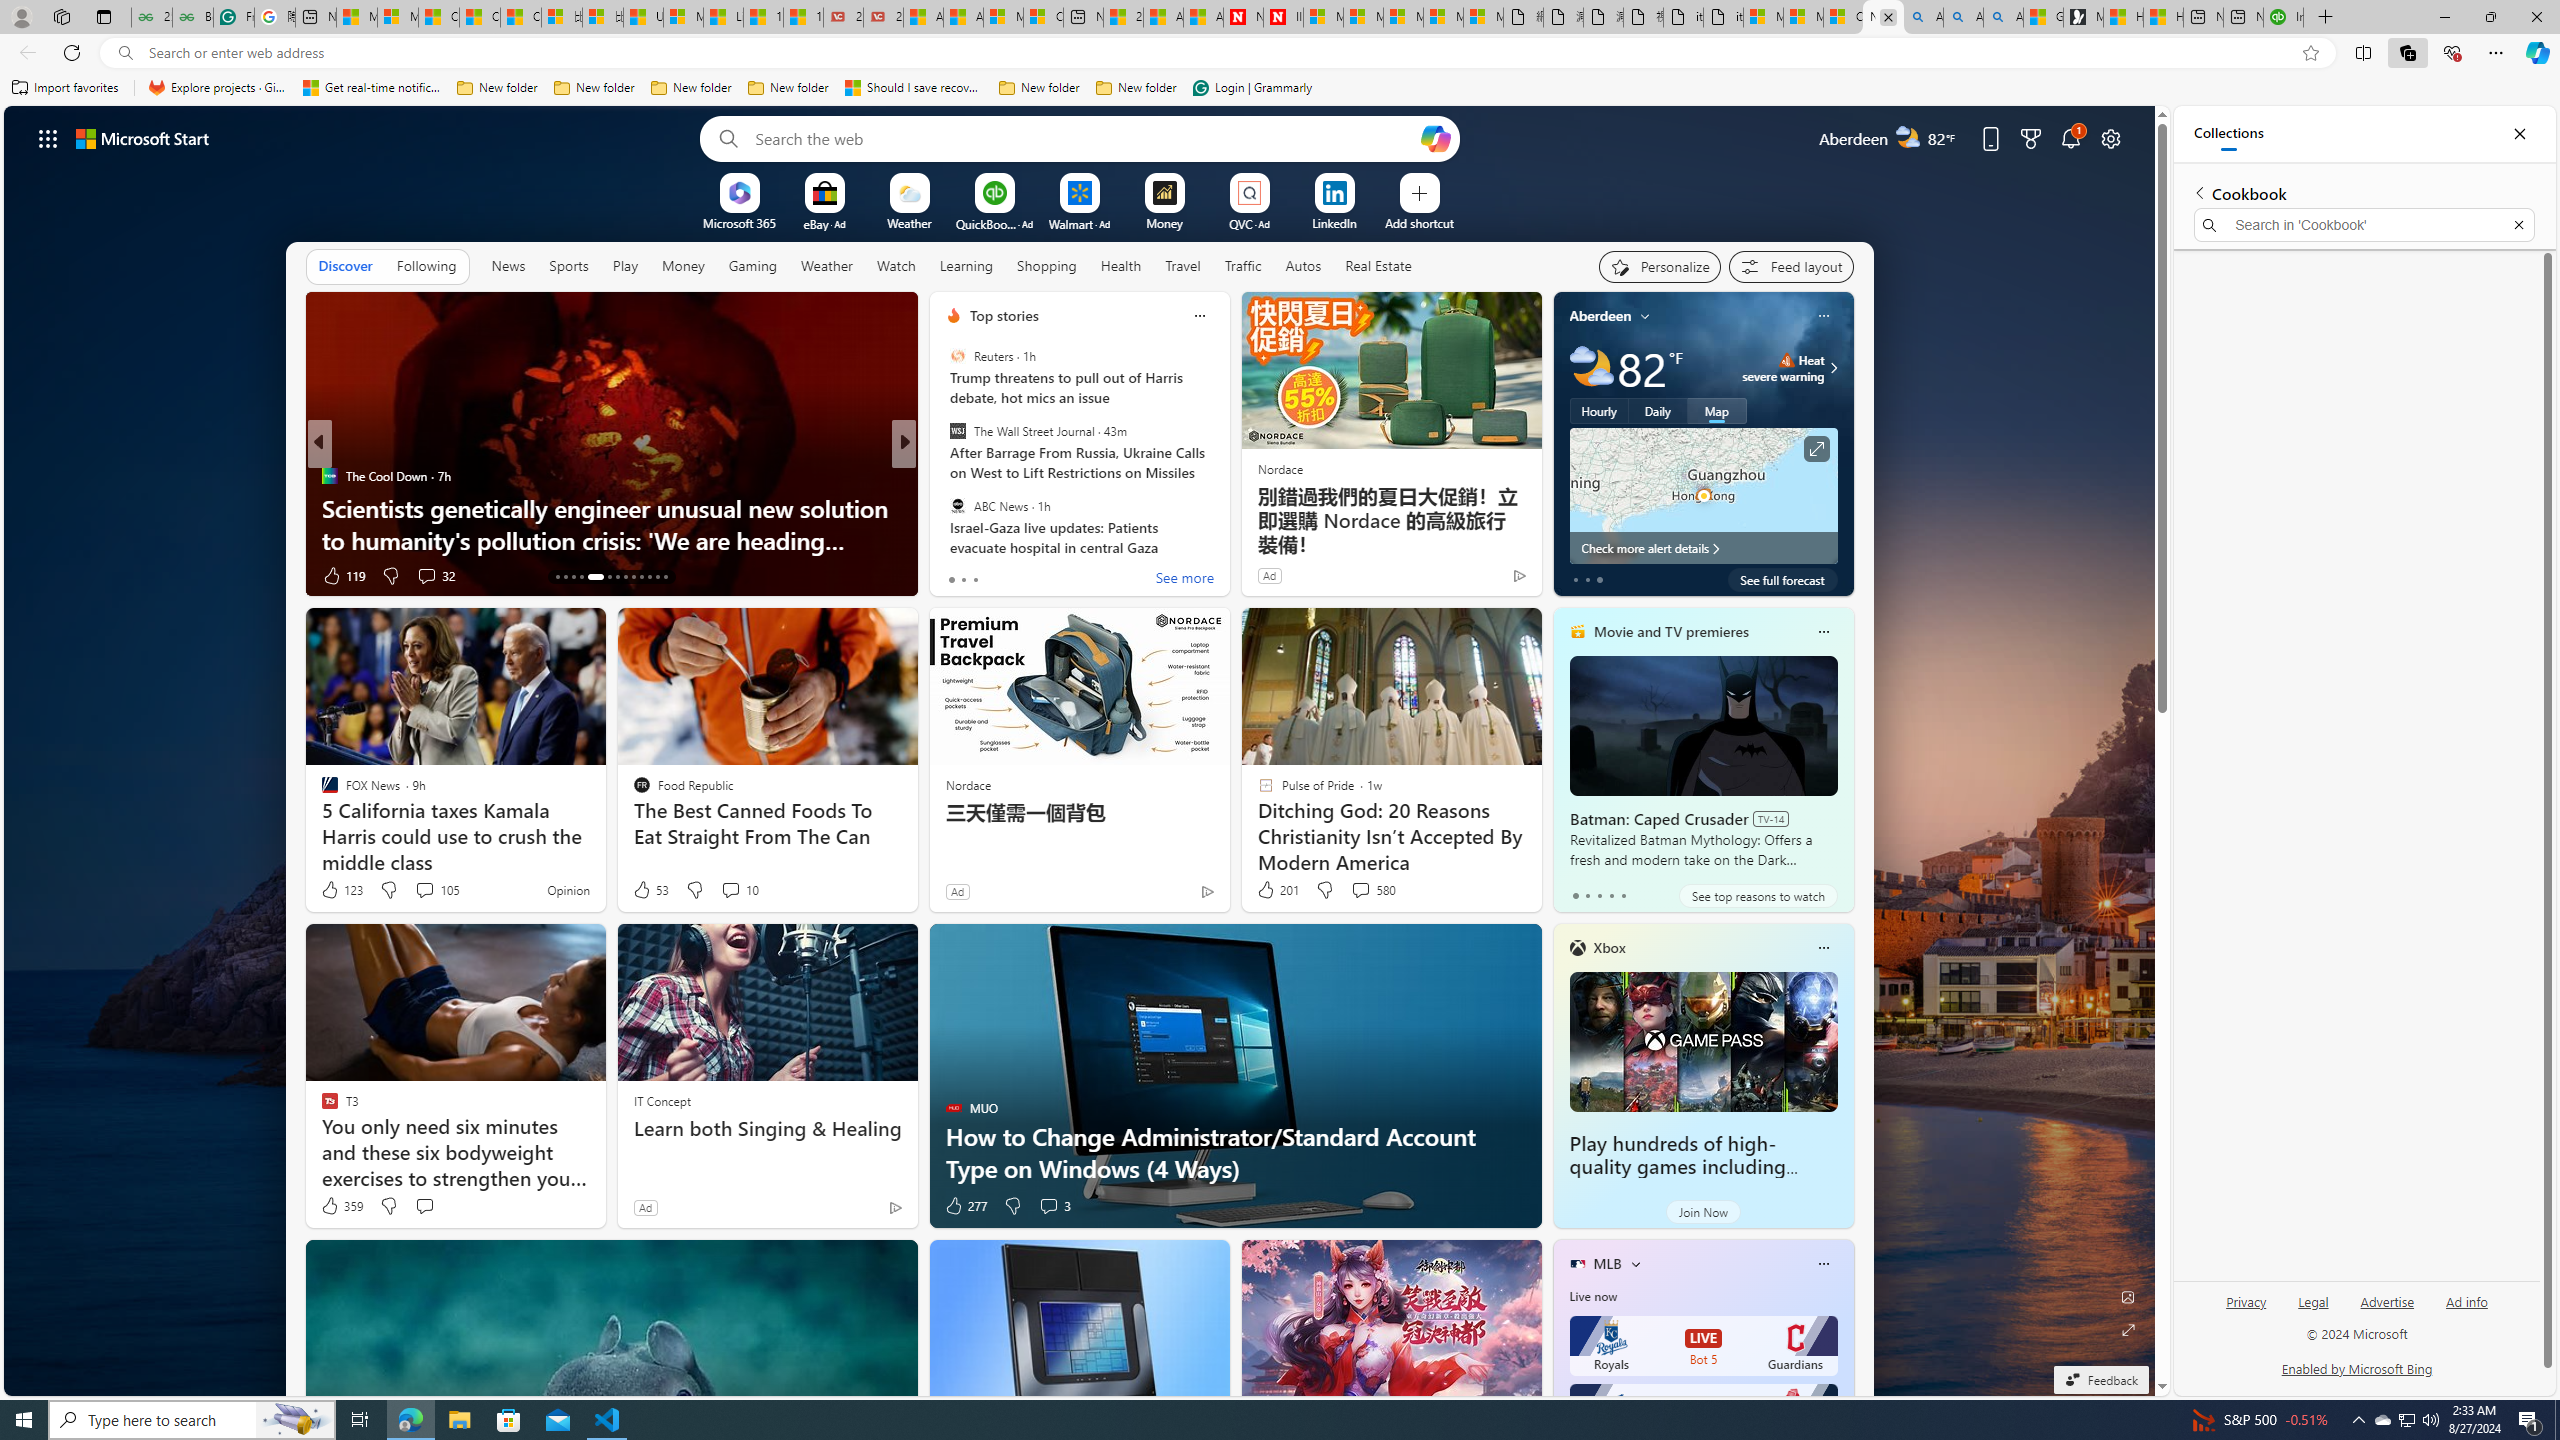 The image size is (2560, 1440). I want to click on Exit search, so click(2518, 224).